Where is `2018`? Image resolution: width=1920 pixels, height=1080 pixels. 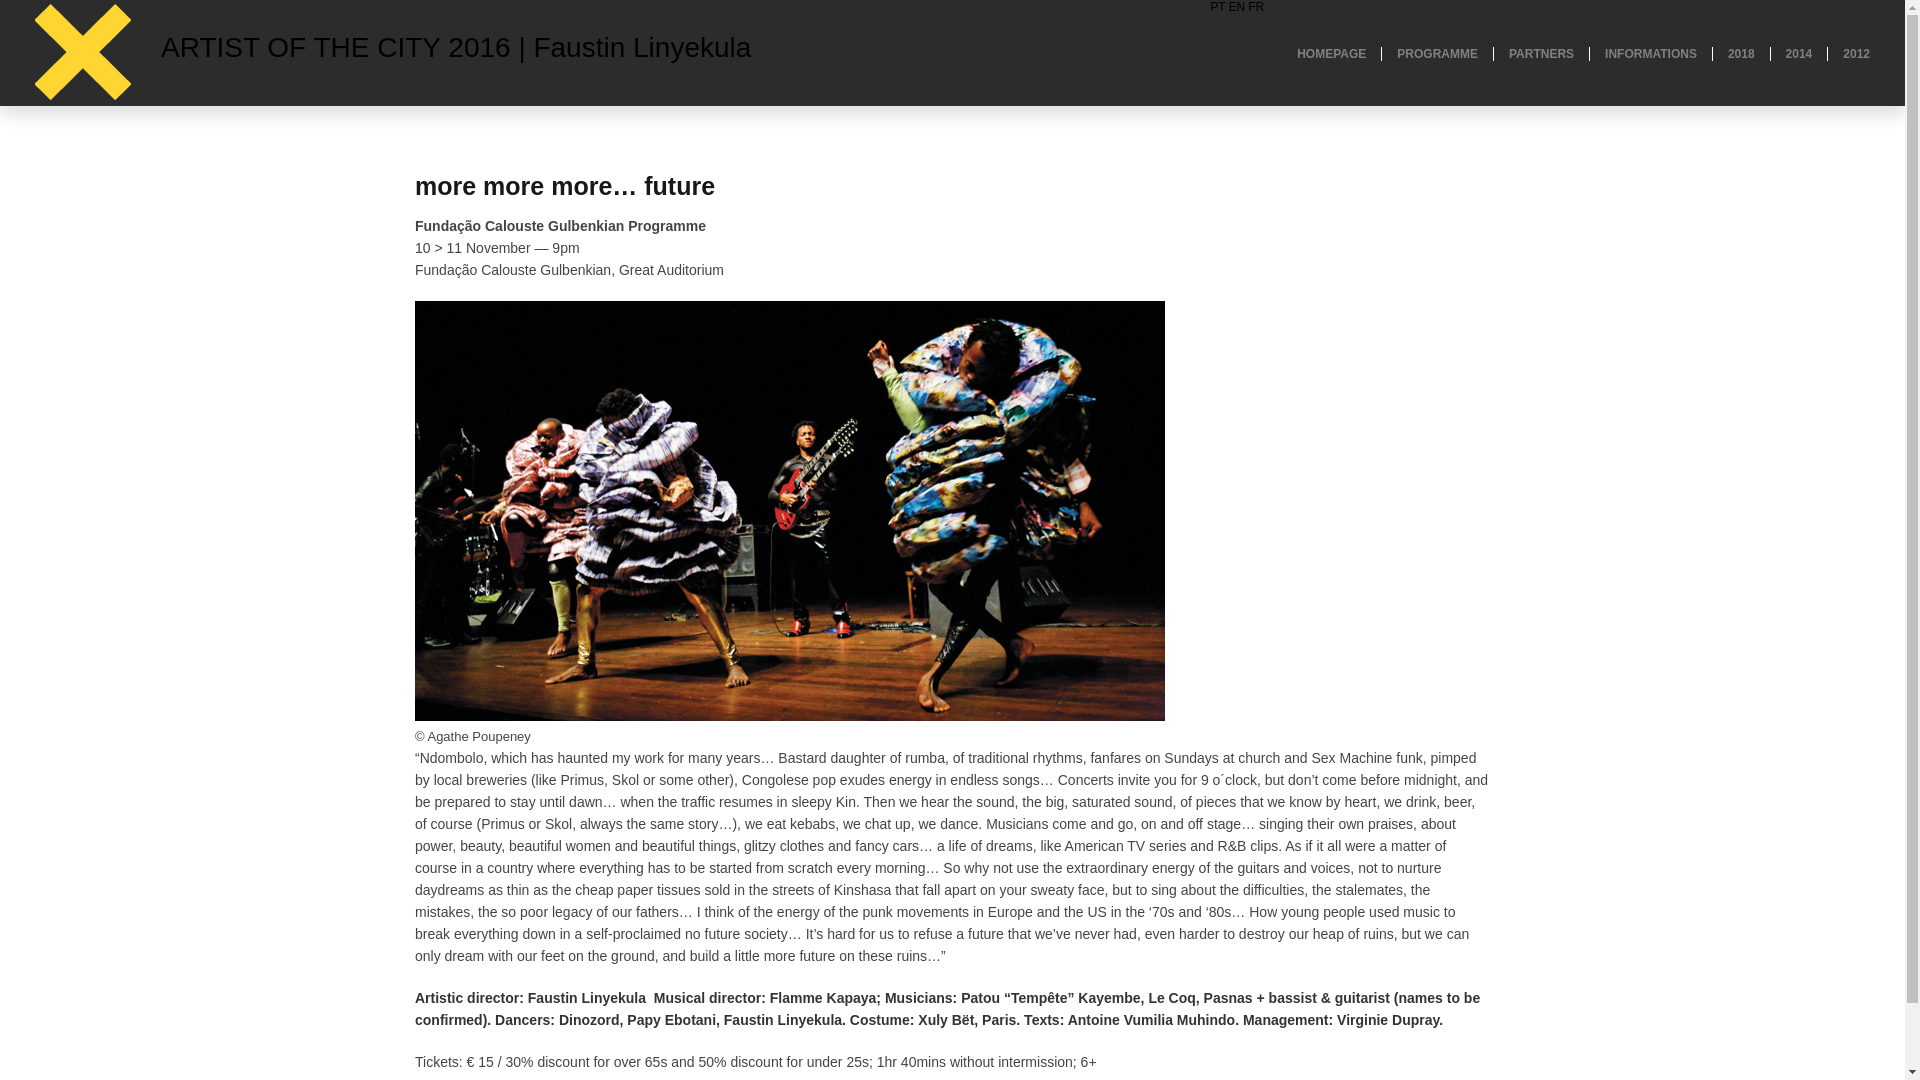 2018 is located at coordinates (1733, 54).